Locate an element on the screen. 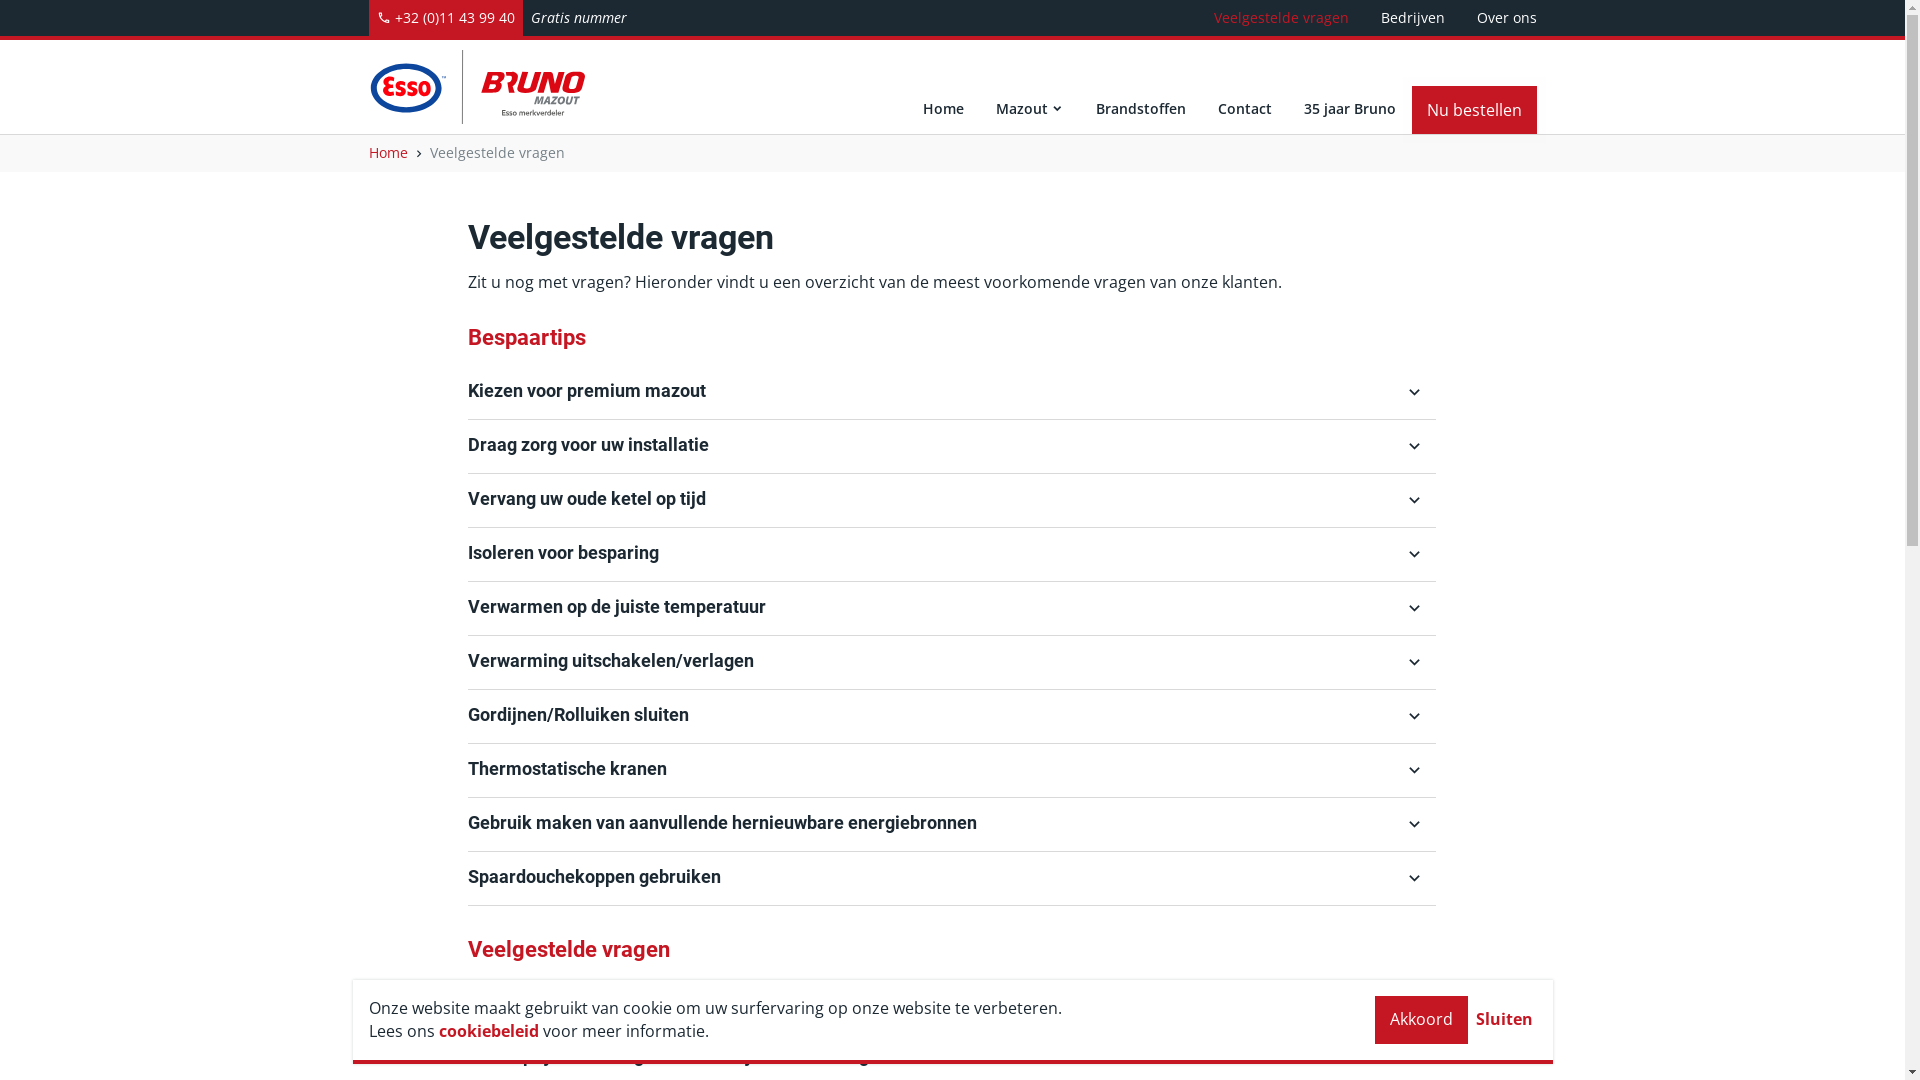 The height and width of the screenshot is (1080, 1920). Sluiten is located at coordinates (1504, 1020).